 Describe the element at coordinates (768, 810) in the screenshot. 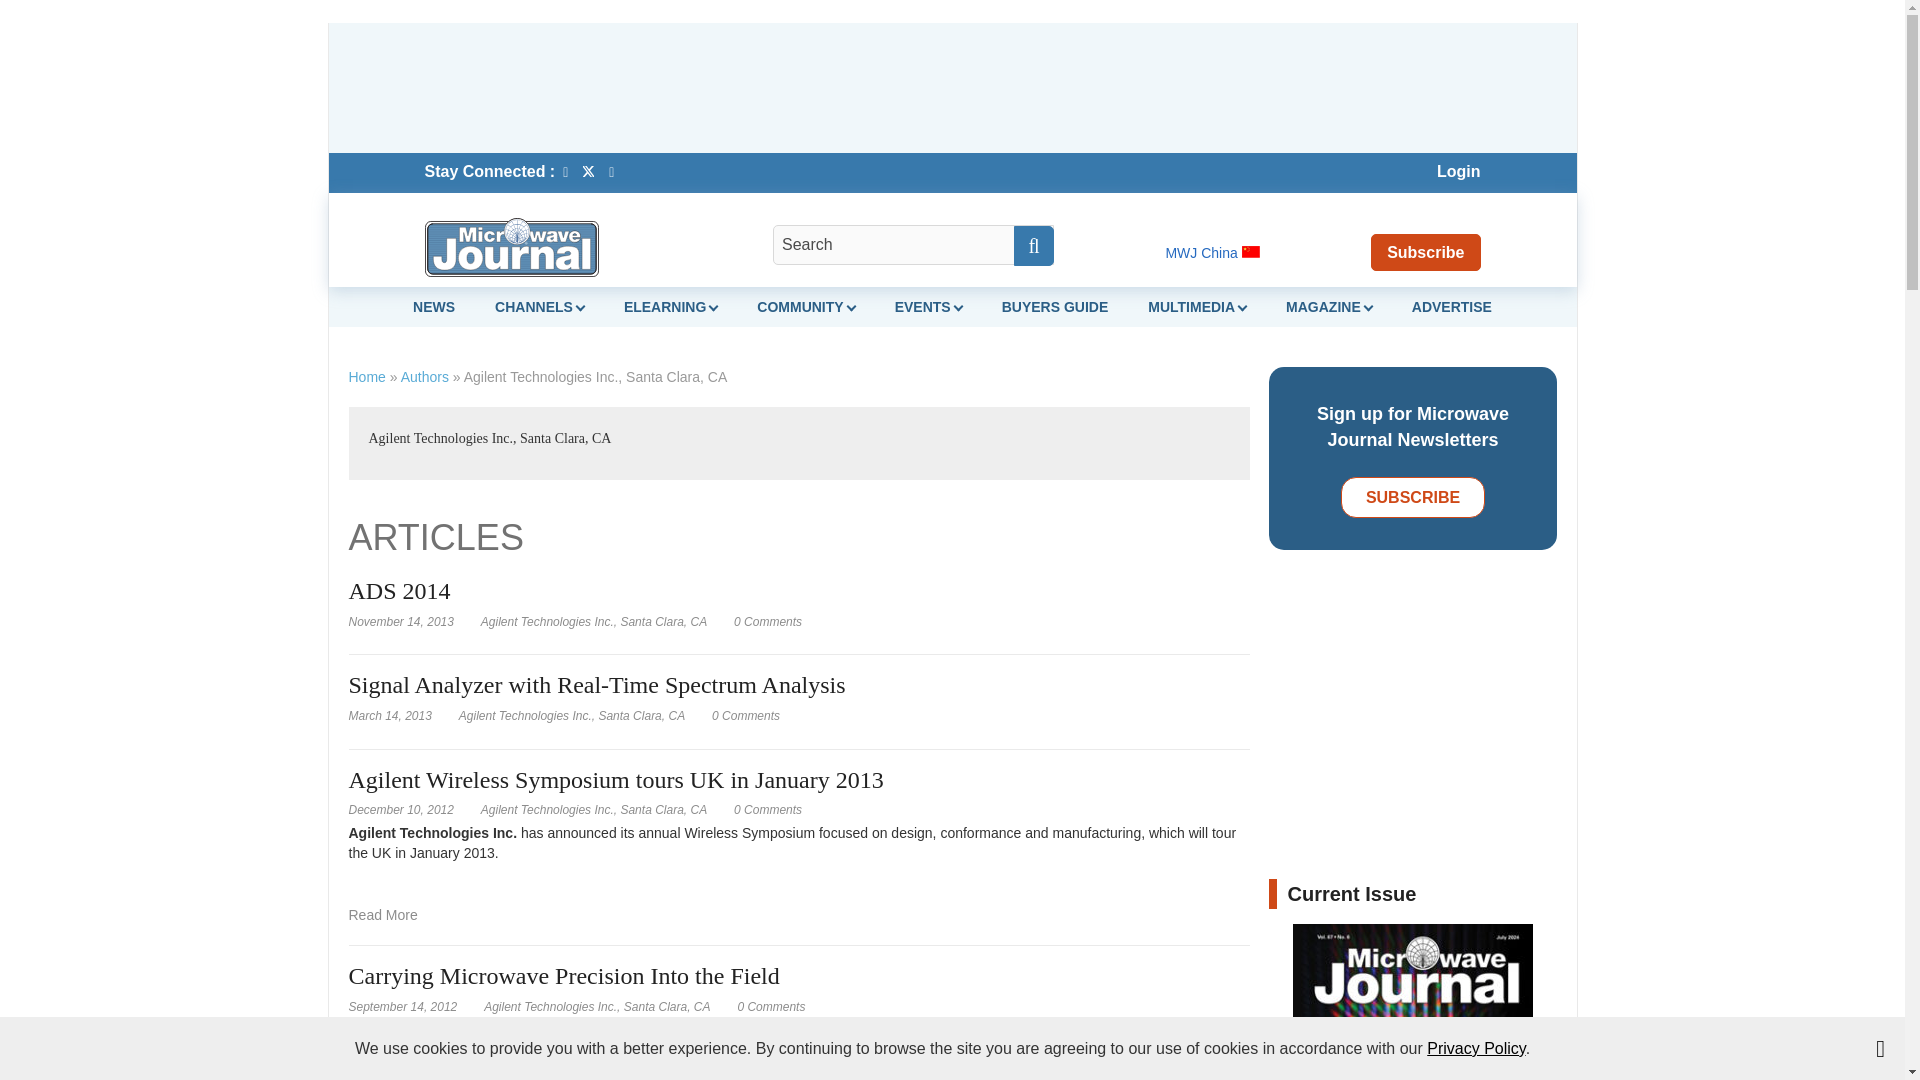

I see `Agilent Wireless Symposium tours UK in January 2013` at that location.